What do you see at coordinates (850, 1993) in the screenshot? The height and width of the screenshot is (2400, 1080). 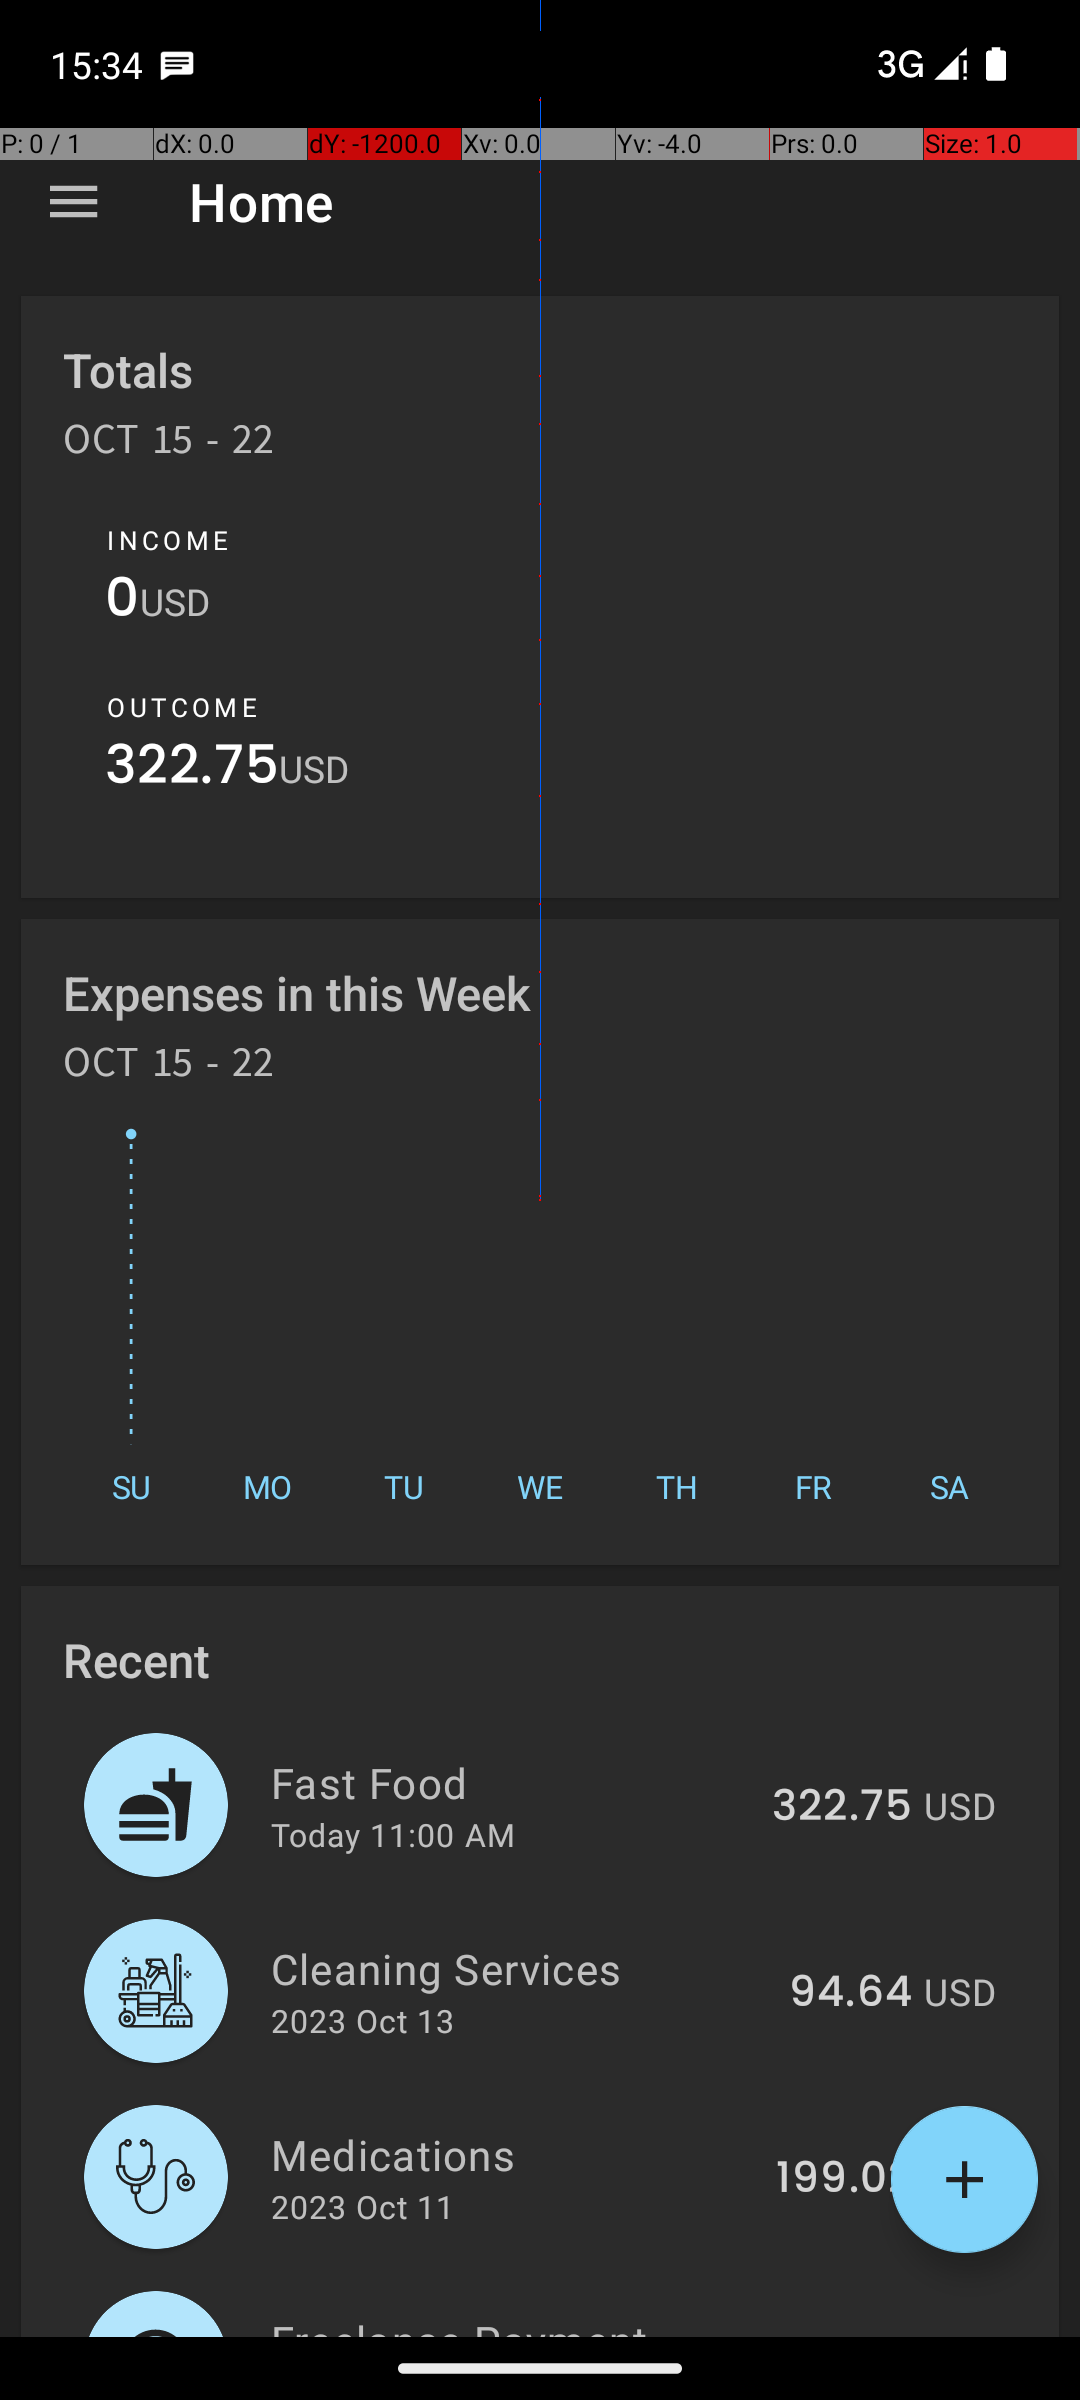 I see `94.64` at bounding box center [850, 1993].